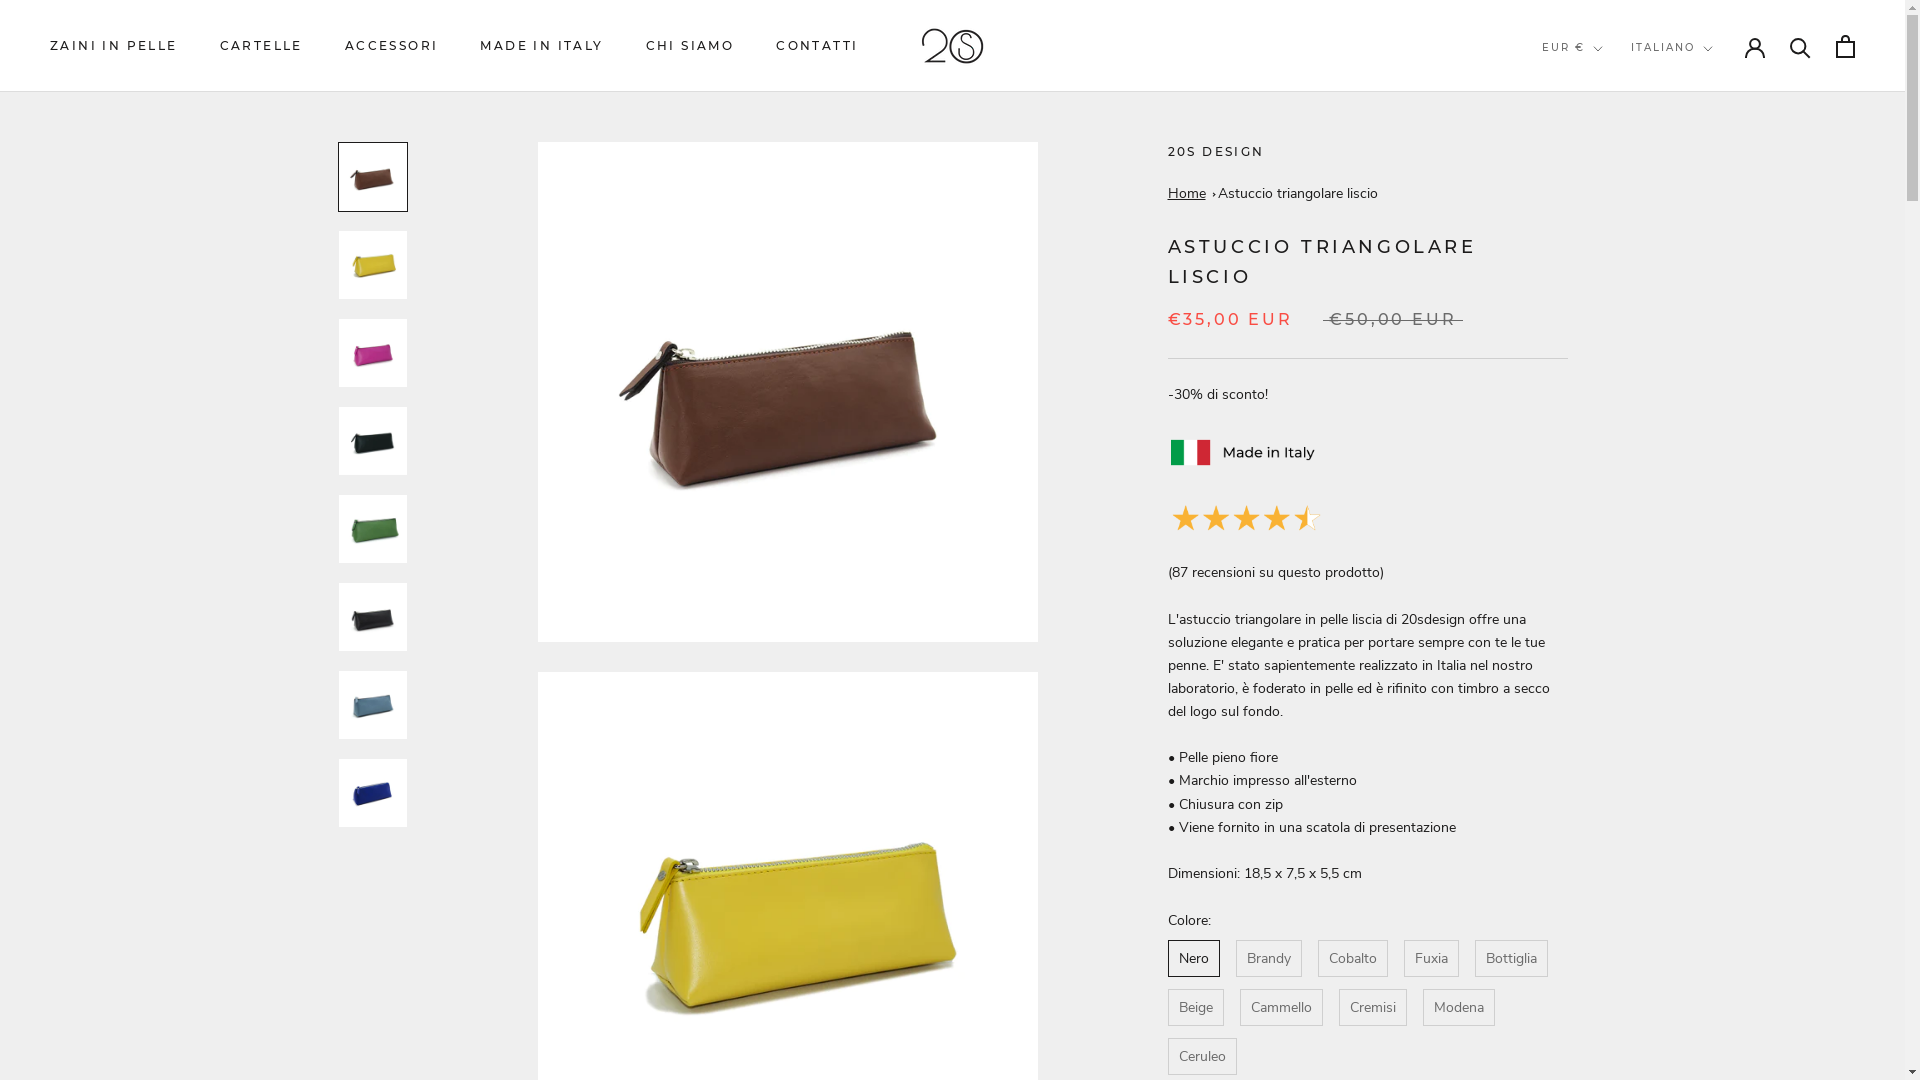 The width and height of the screenshot is (1920, 1080). Describe the element at coordinates (1672, 48) in the screenshot. I see `ITALIANO` at that location.